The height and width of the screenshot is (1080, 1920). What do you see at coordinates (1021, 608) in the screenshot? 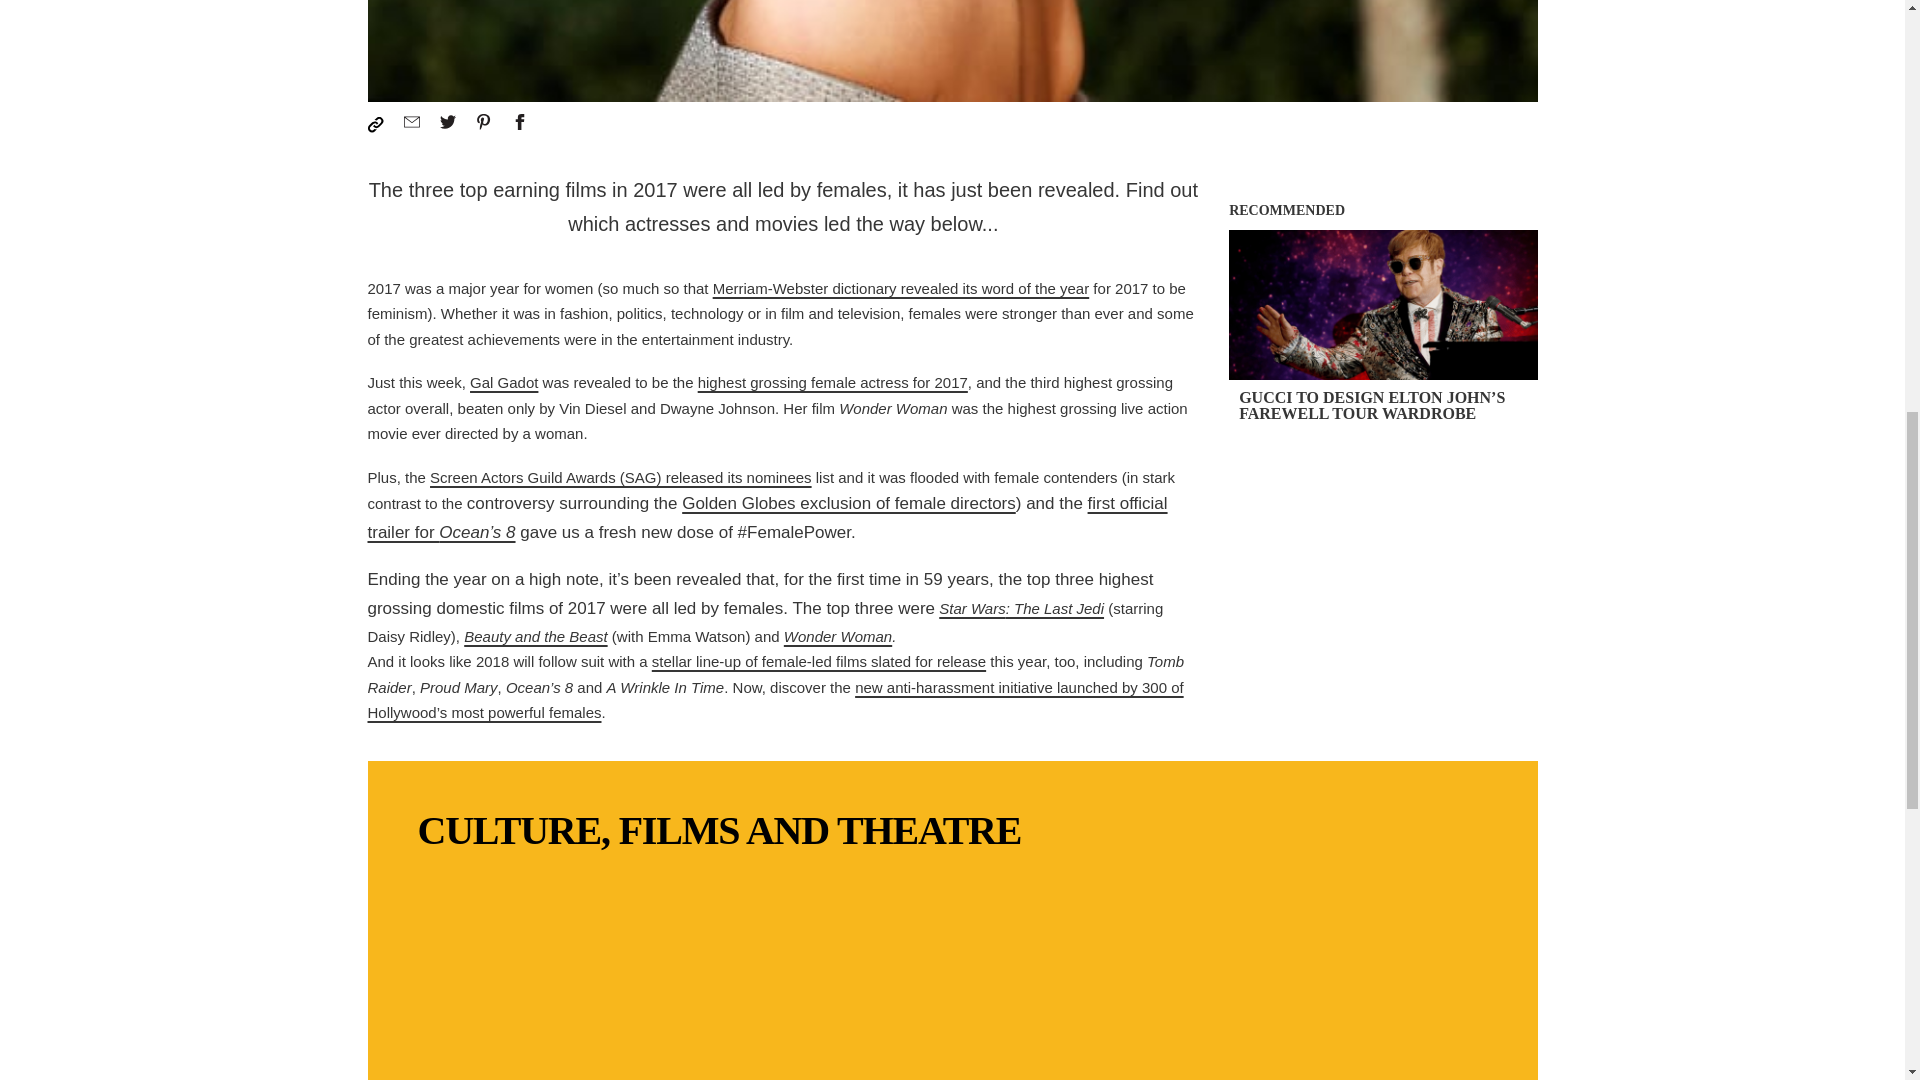
I see `Star Wars: The Last Jedi` at bounding box center [1021, 608].